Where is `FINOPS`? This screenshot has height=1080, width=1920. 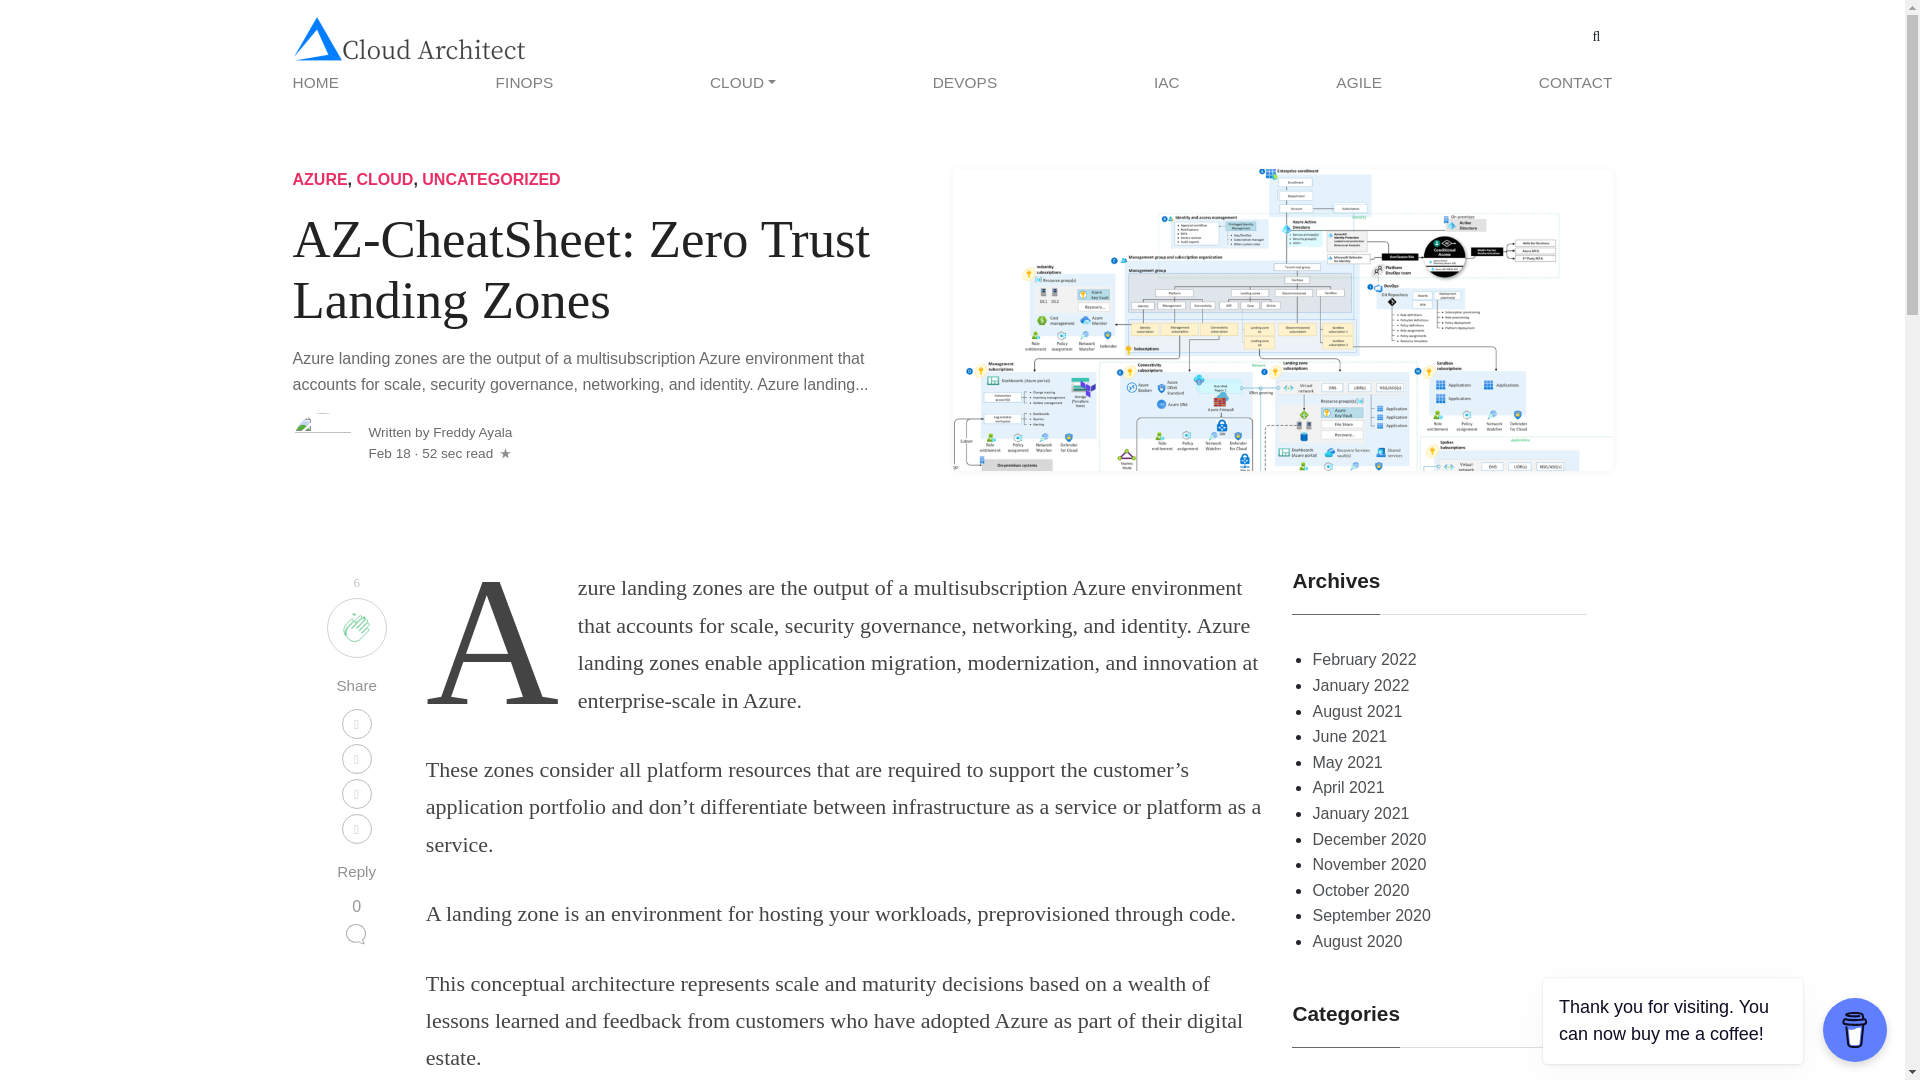
FINOPS is located at coordinates (524, 82).